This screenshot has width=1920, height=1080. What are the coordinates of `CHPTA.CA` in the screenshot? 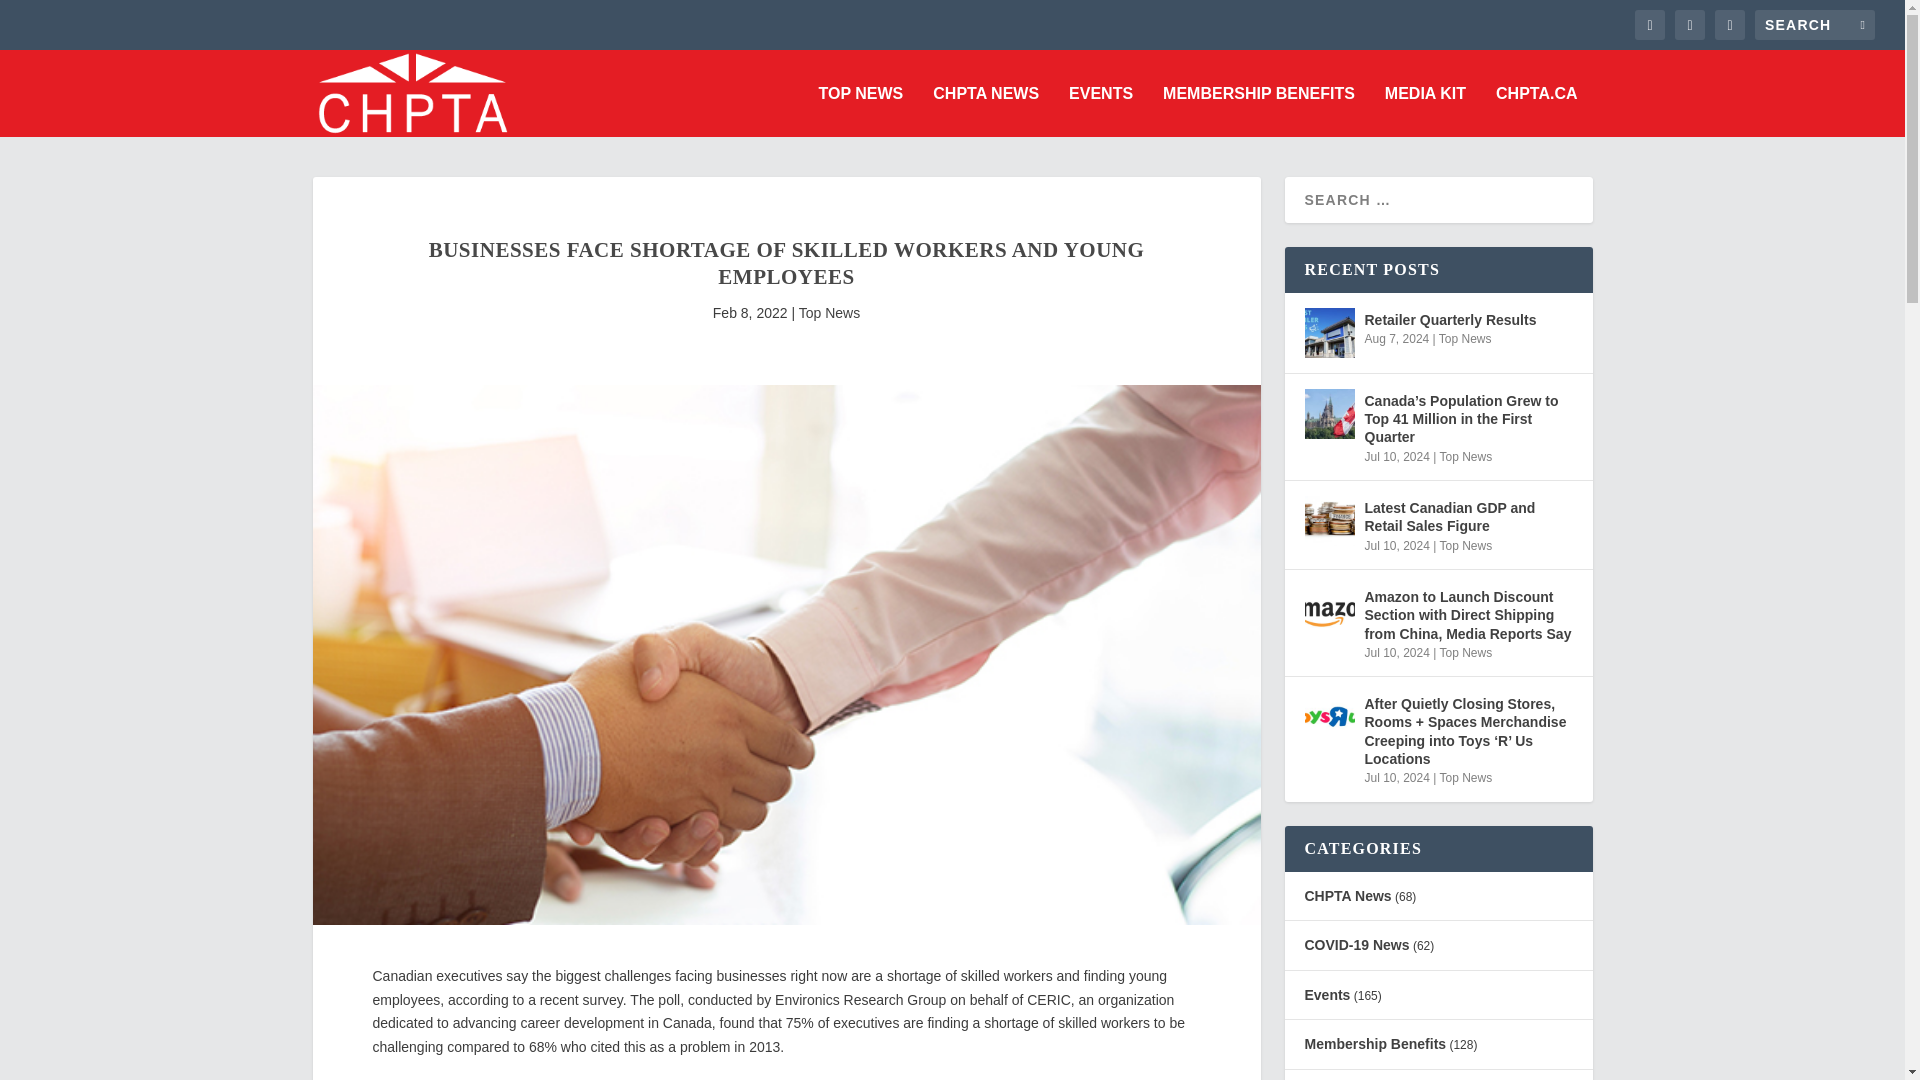 It's located at (1536, 112).